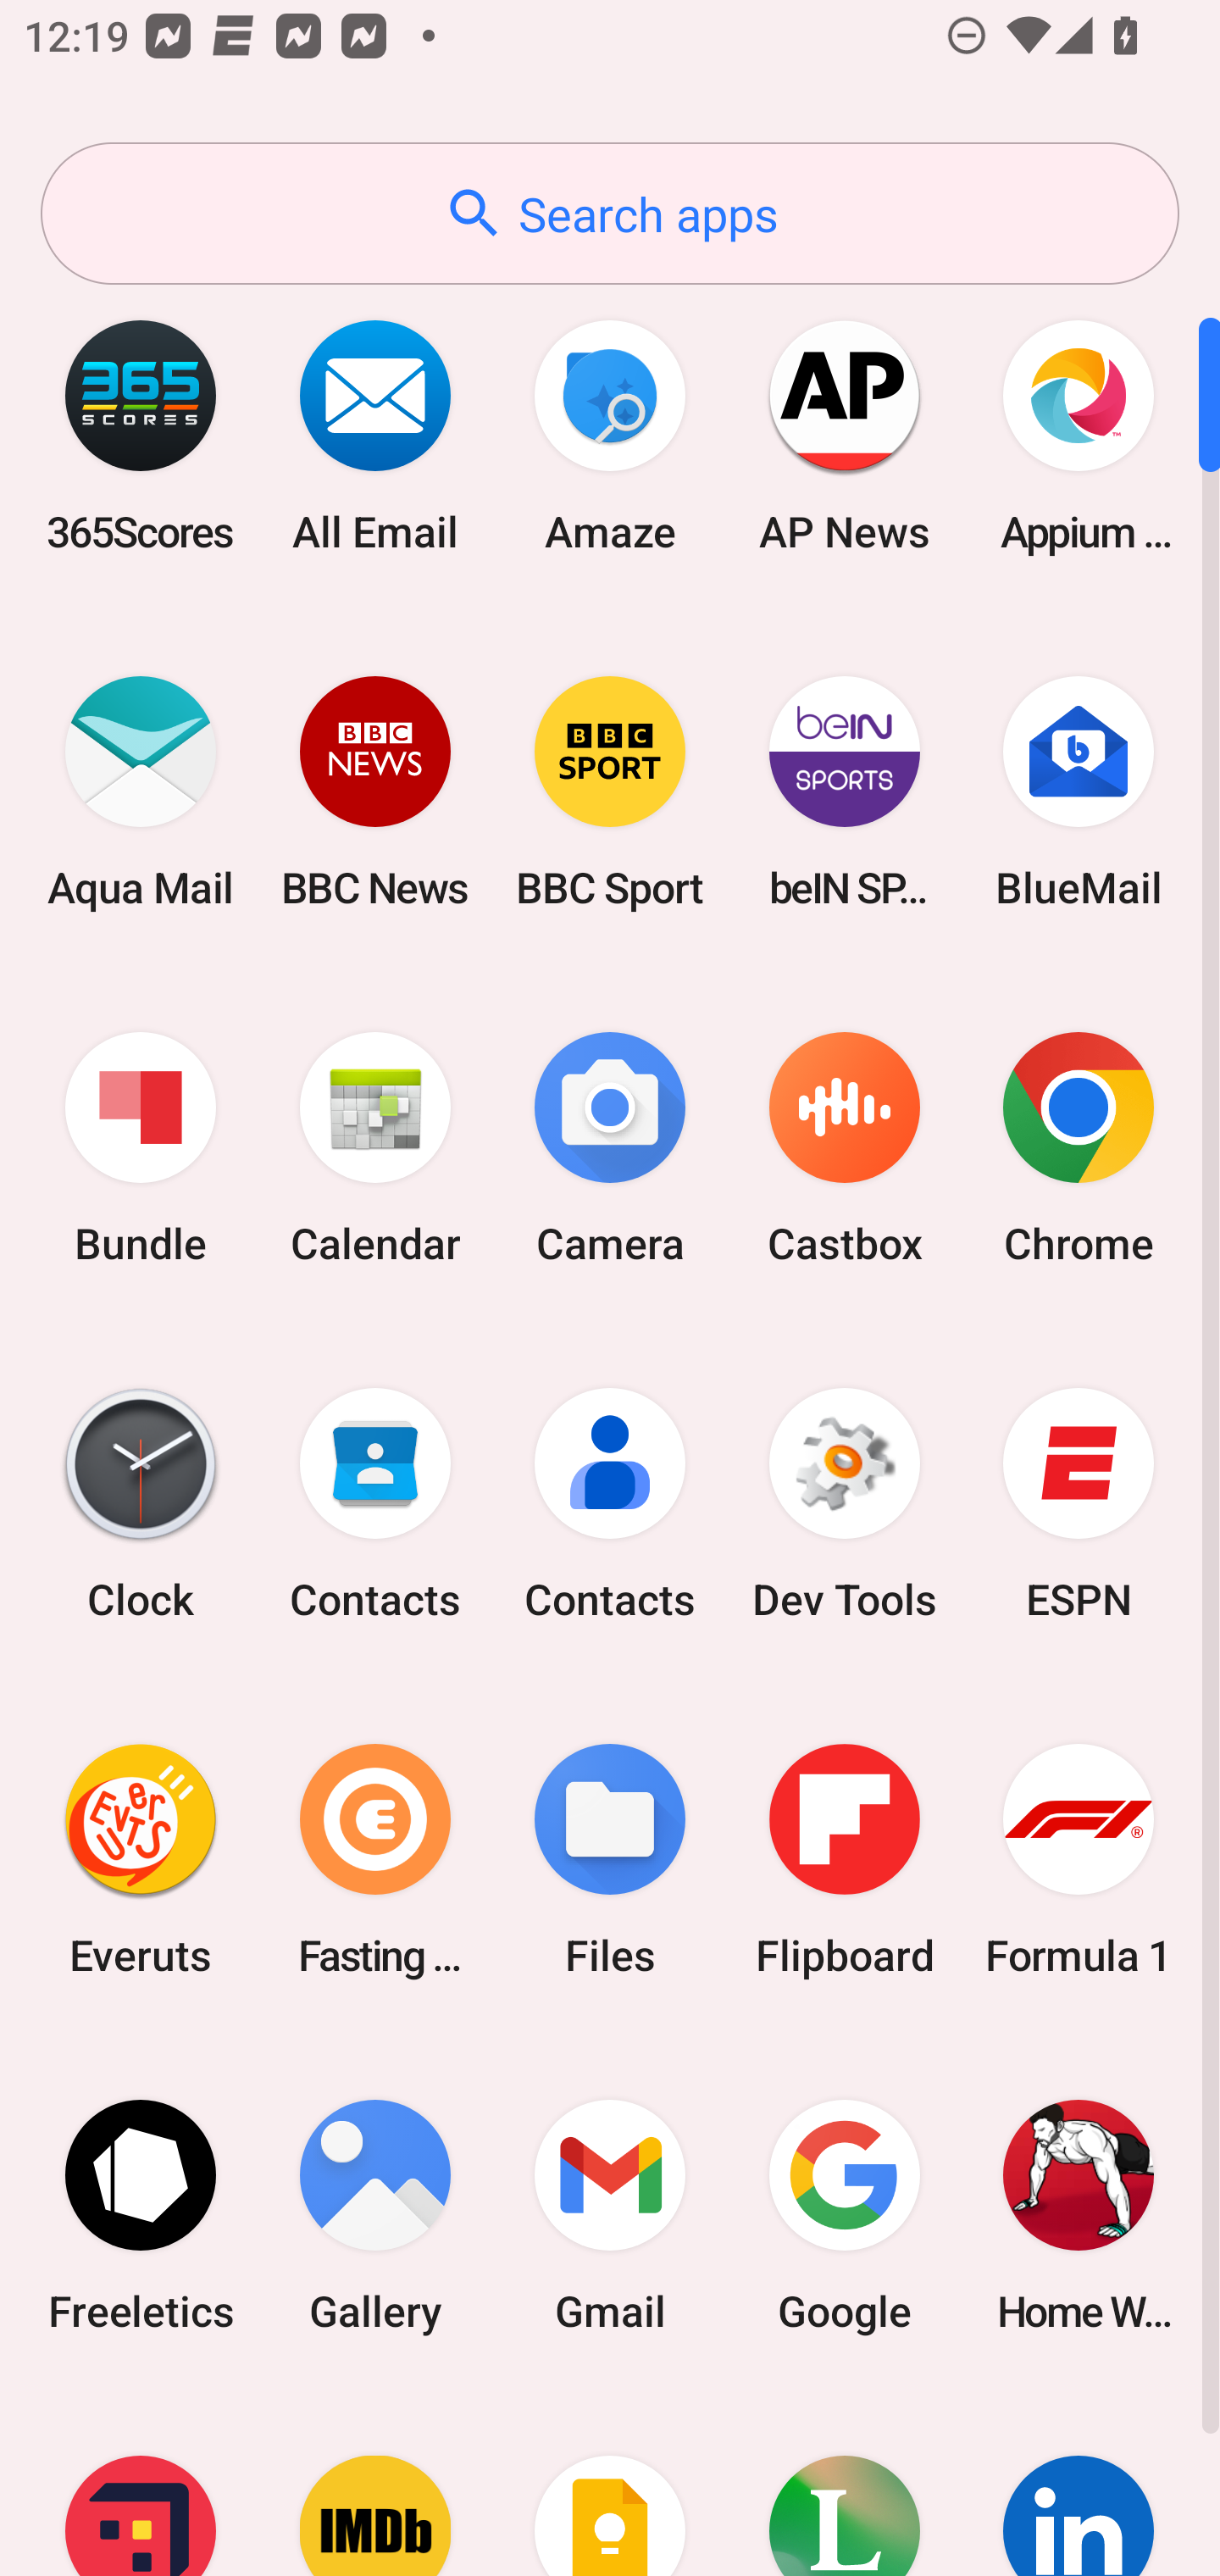 The image size is (1220, 2576). I want to click on BBC News, so click(375, 791).